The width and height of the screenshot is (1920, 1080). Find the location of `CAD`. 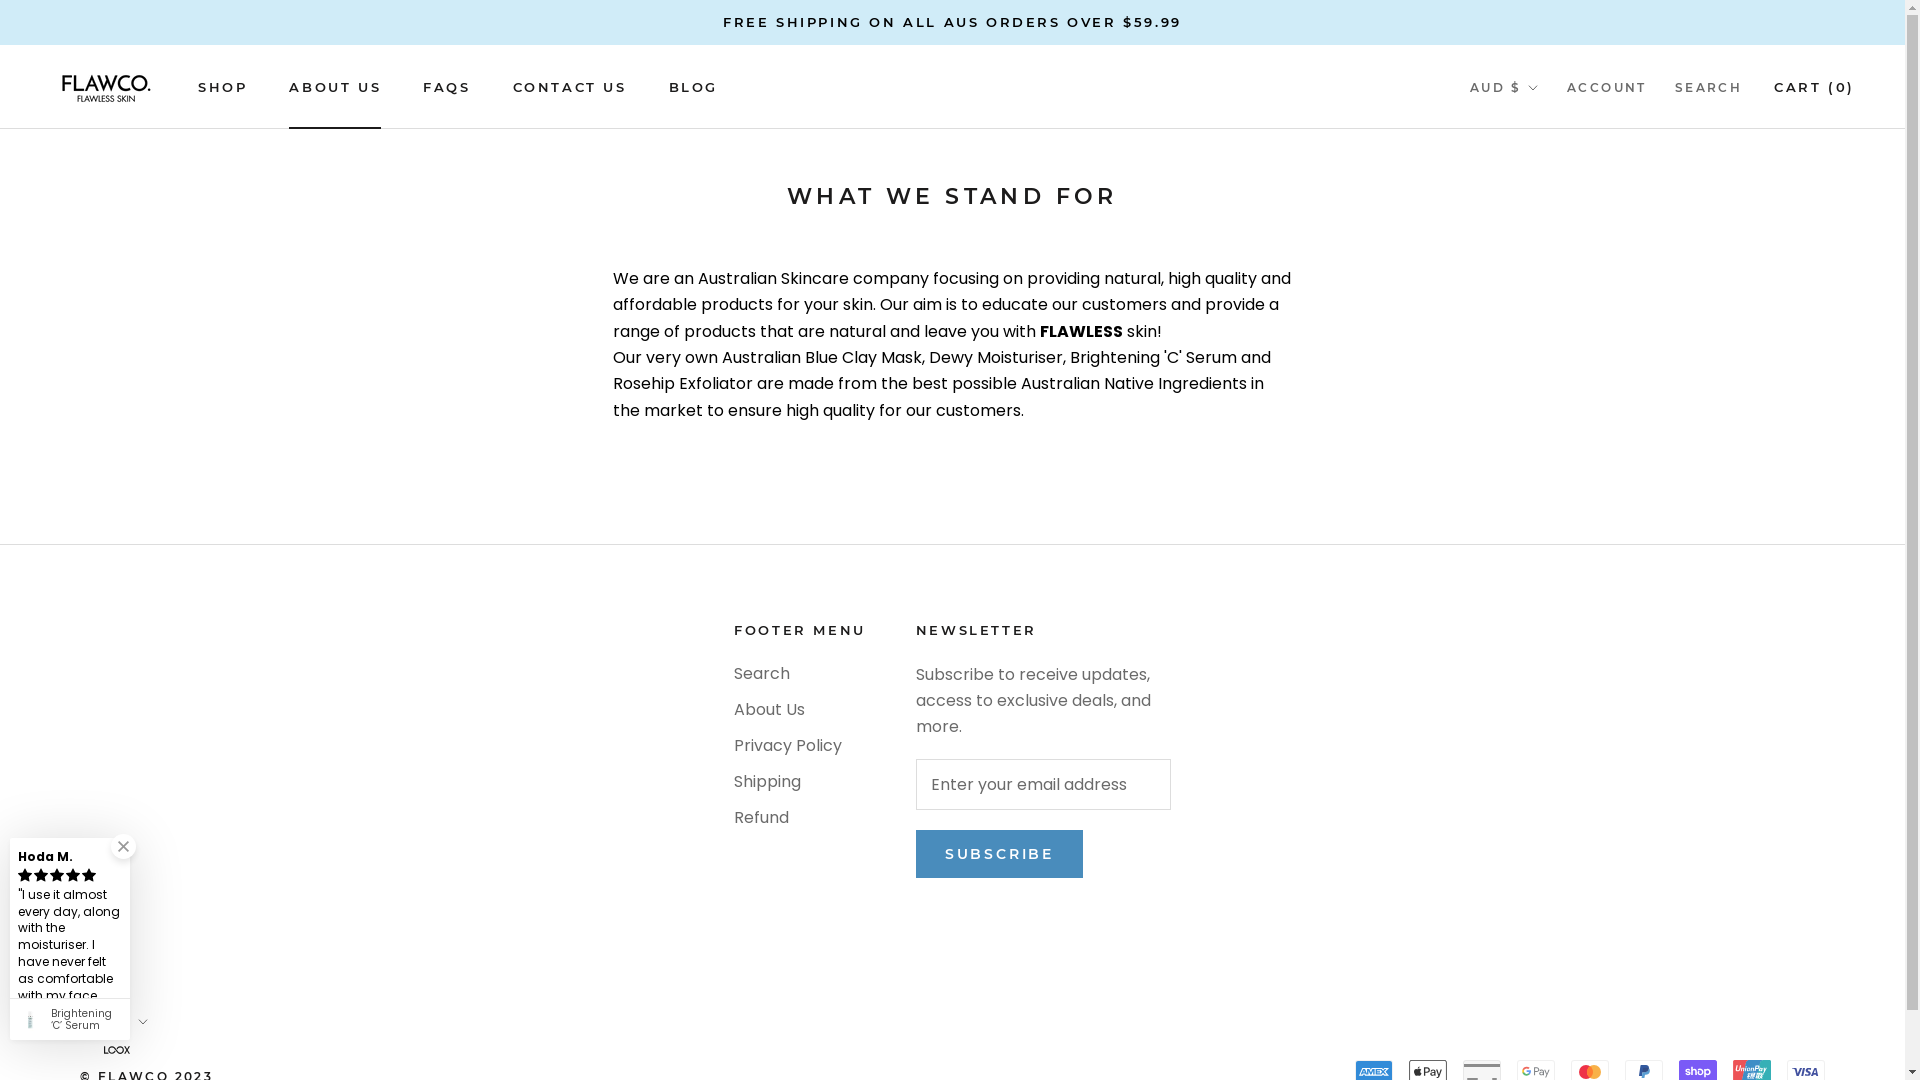

CAD is located at coordinates (1543, 670).